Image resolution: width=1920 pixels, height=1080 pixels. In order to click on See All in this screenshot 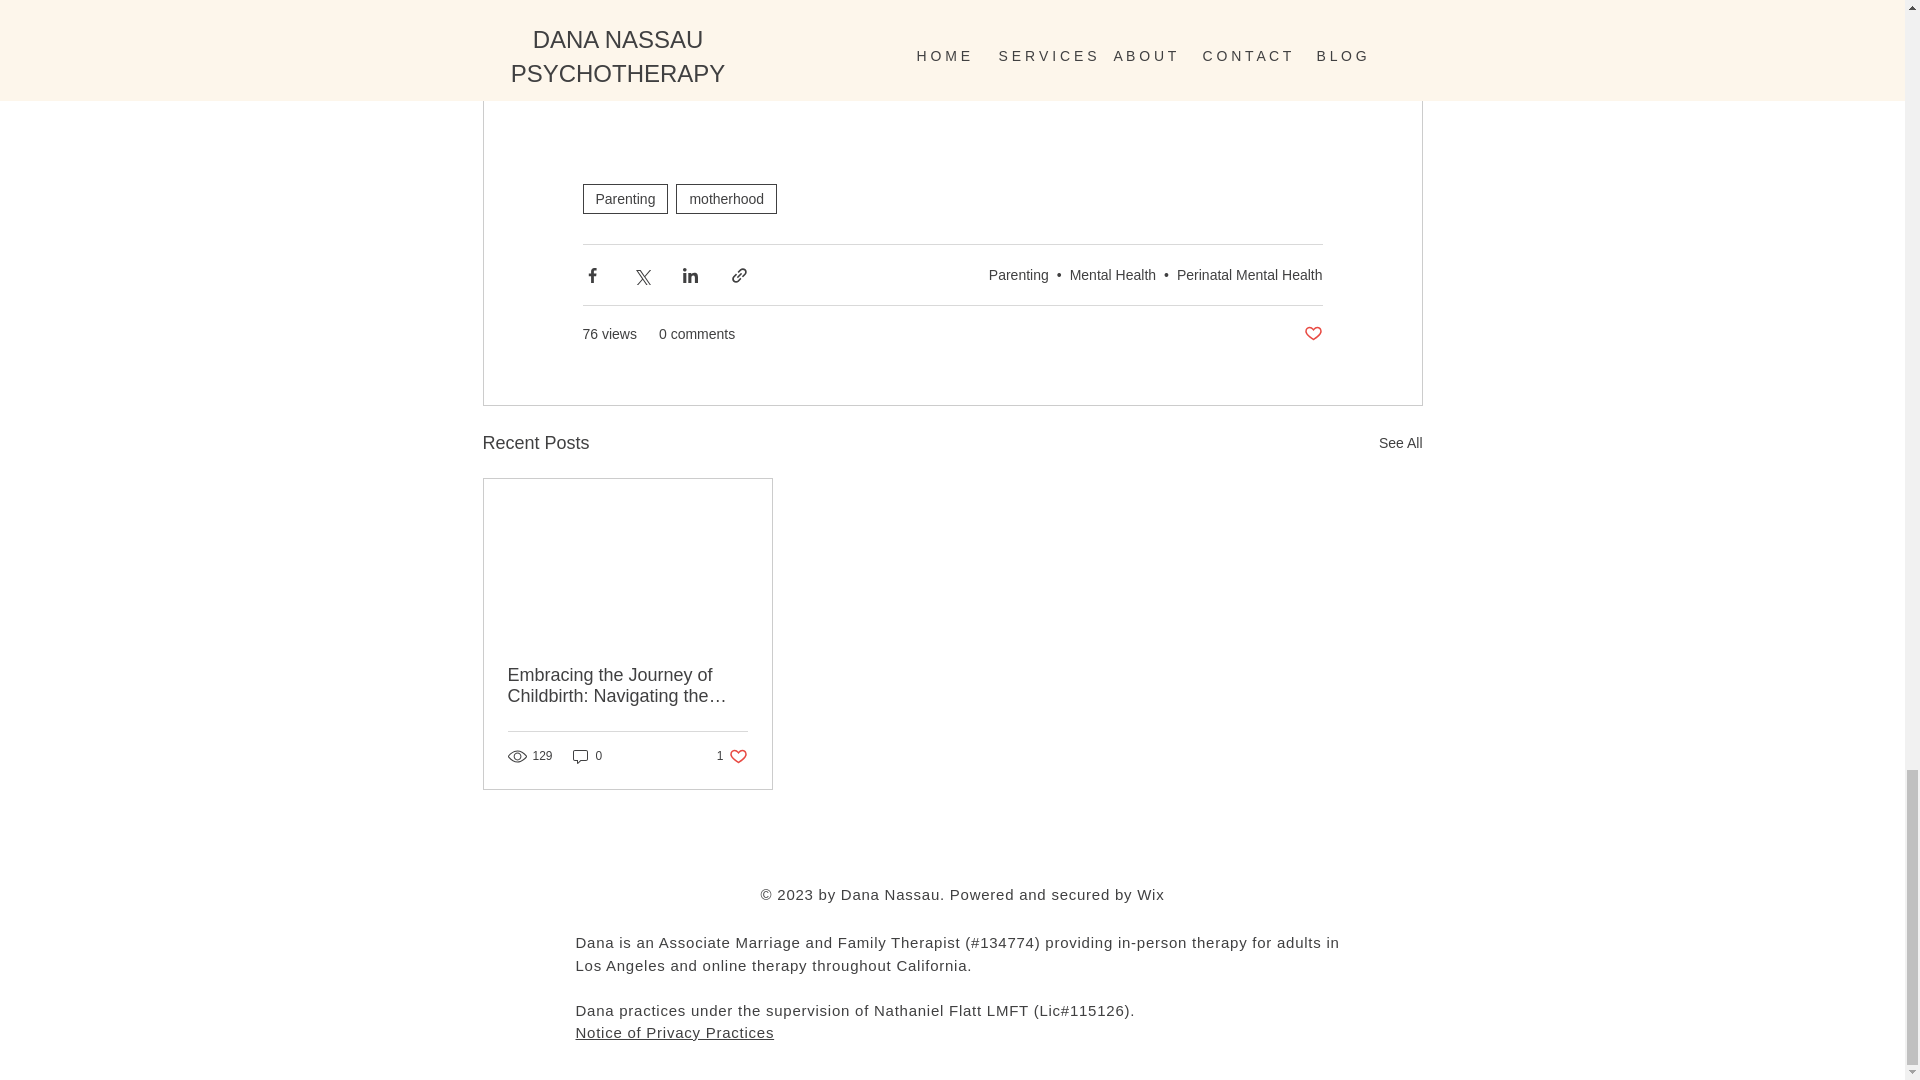, I will do `click(1400, 442)`.